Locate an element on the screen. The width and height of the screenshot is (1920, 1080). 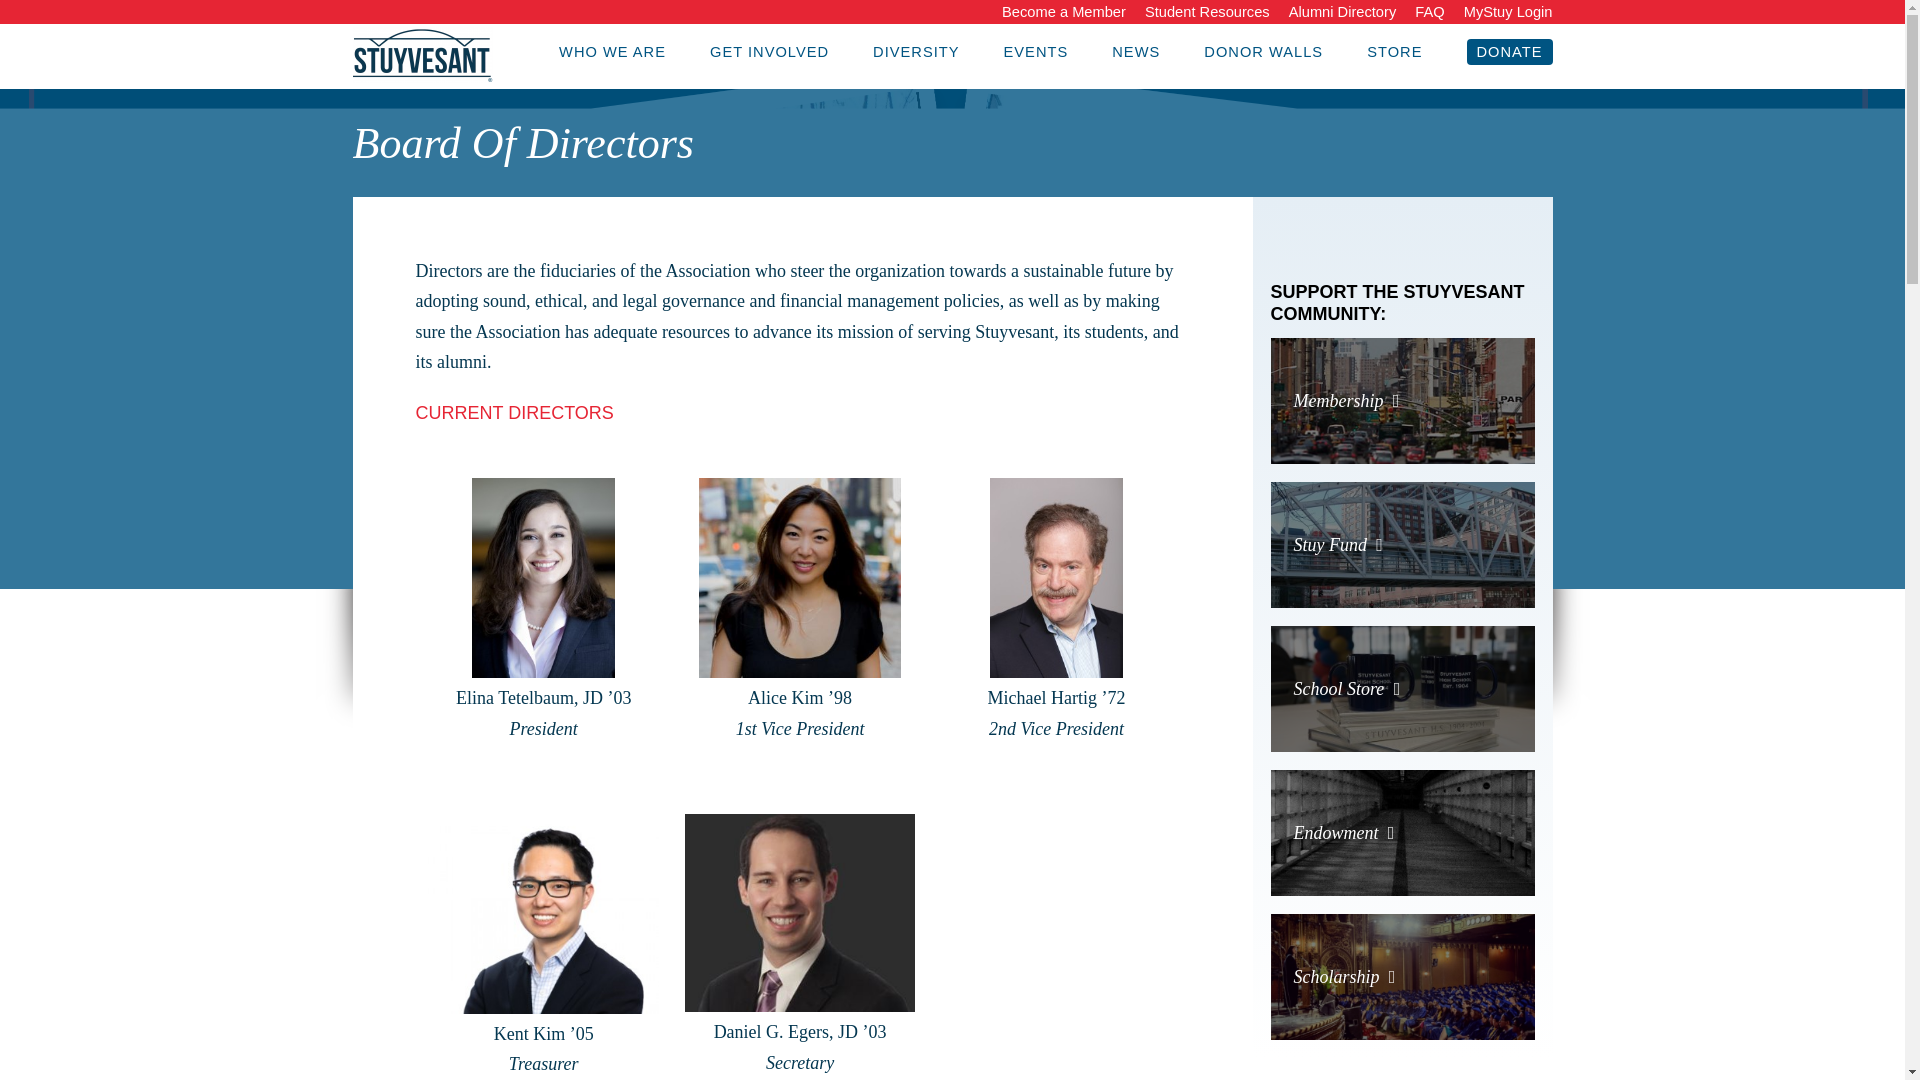
NEWS is located at coordinates (1135, 52).